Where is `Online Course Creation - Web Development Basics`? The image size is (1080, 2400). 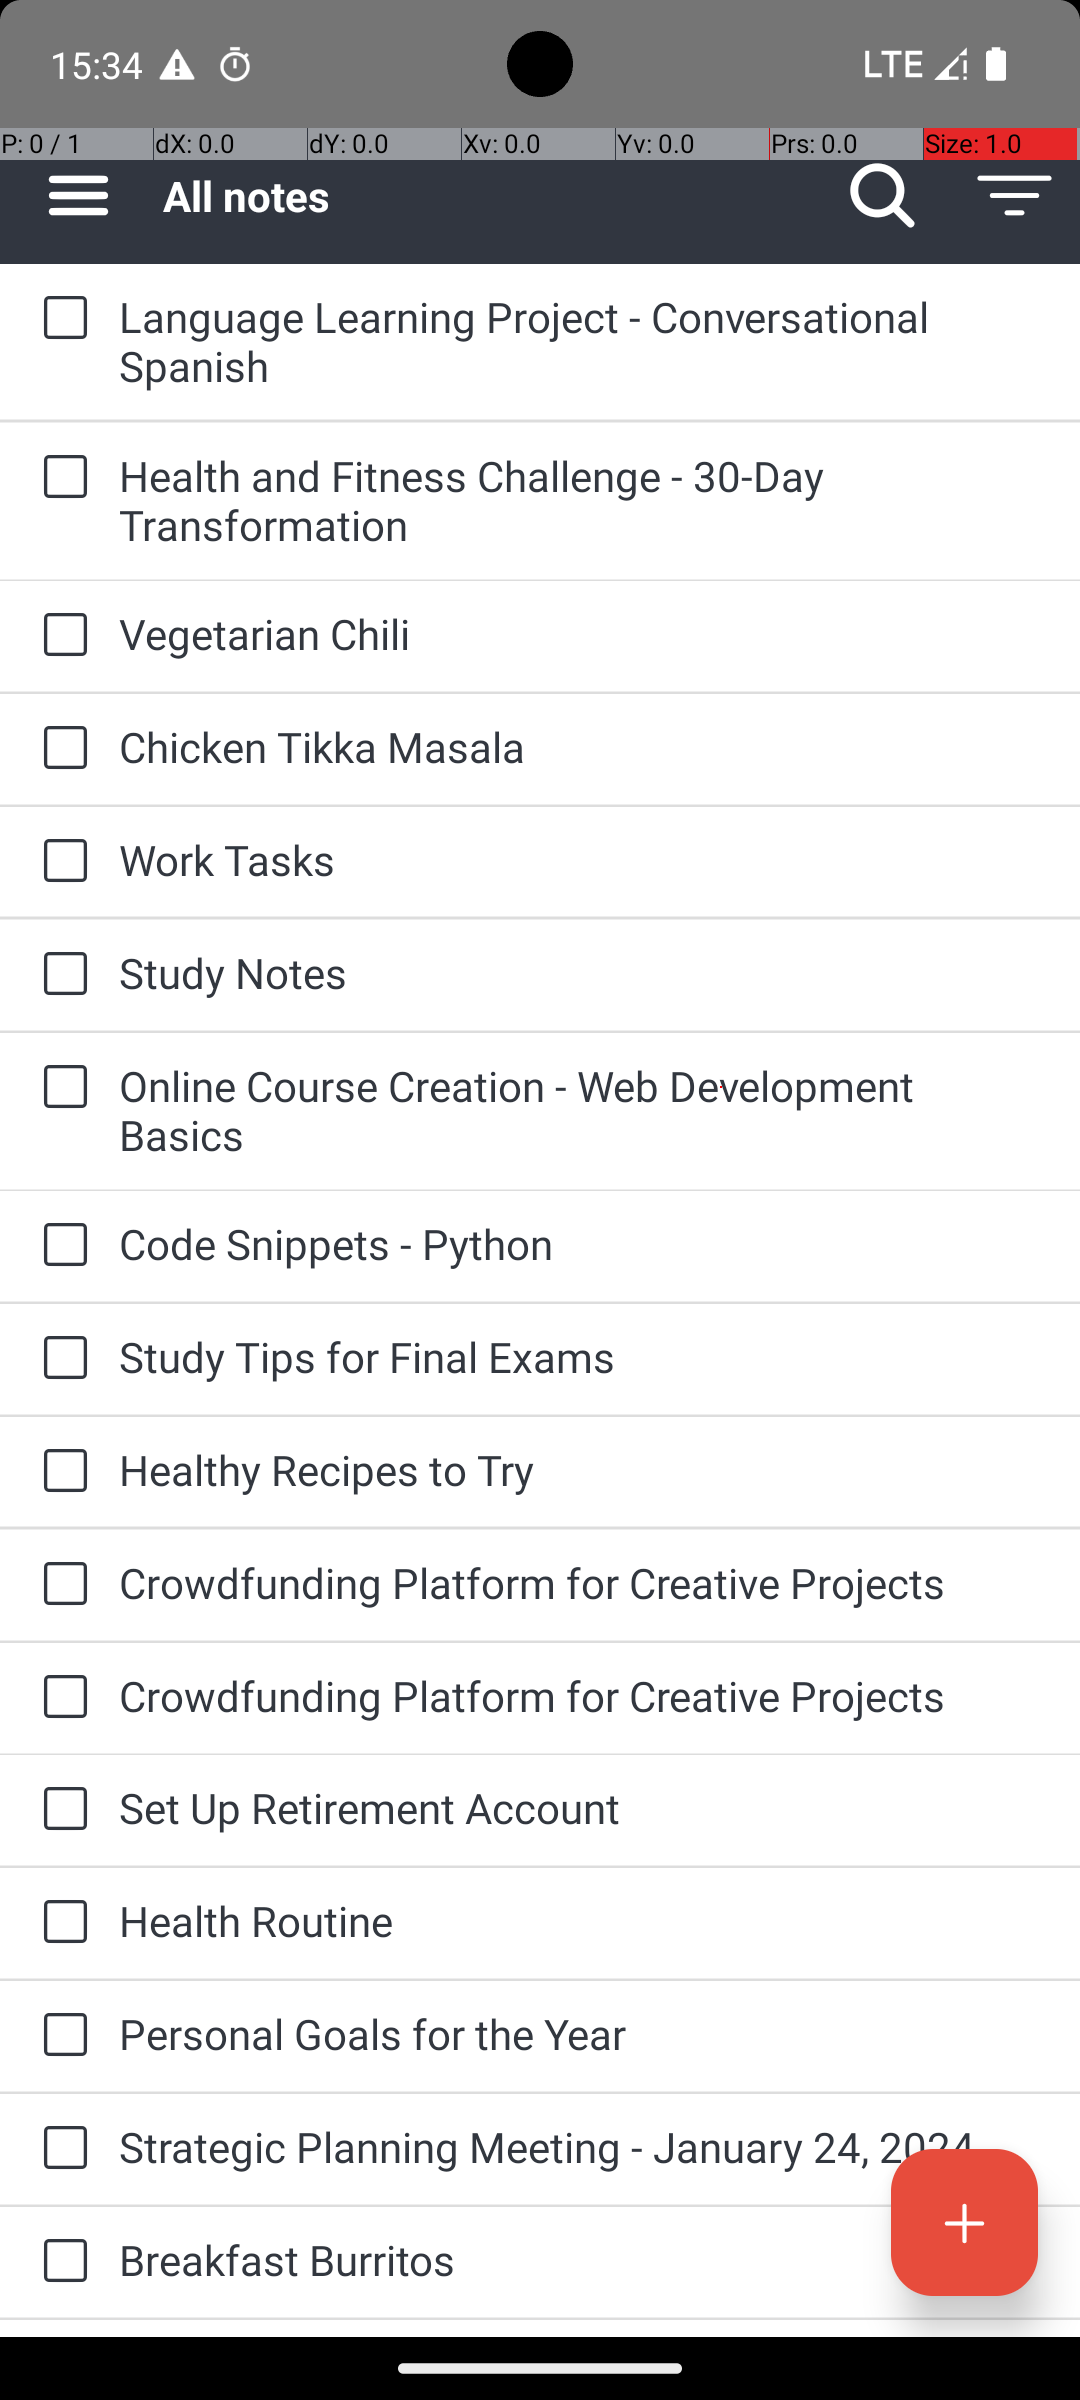 Online Course Creation - Web Development Basics is located at coordinates (580, 1110).